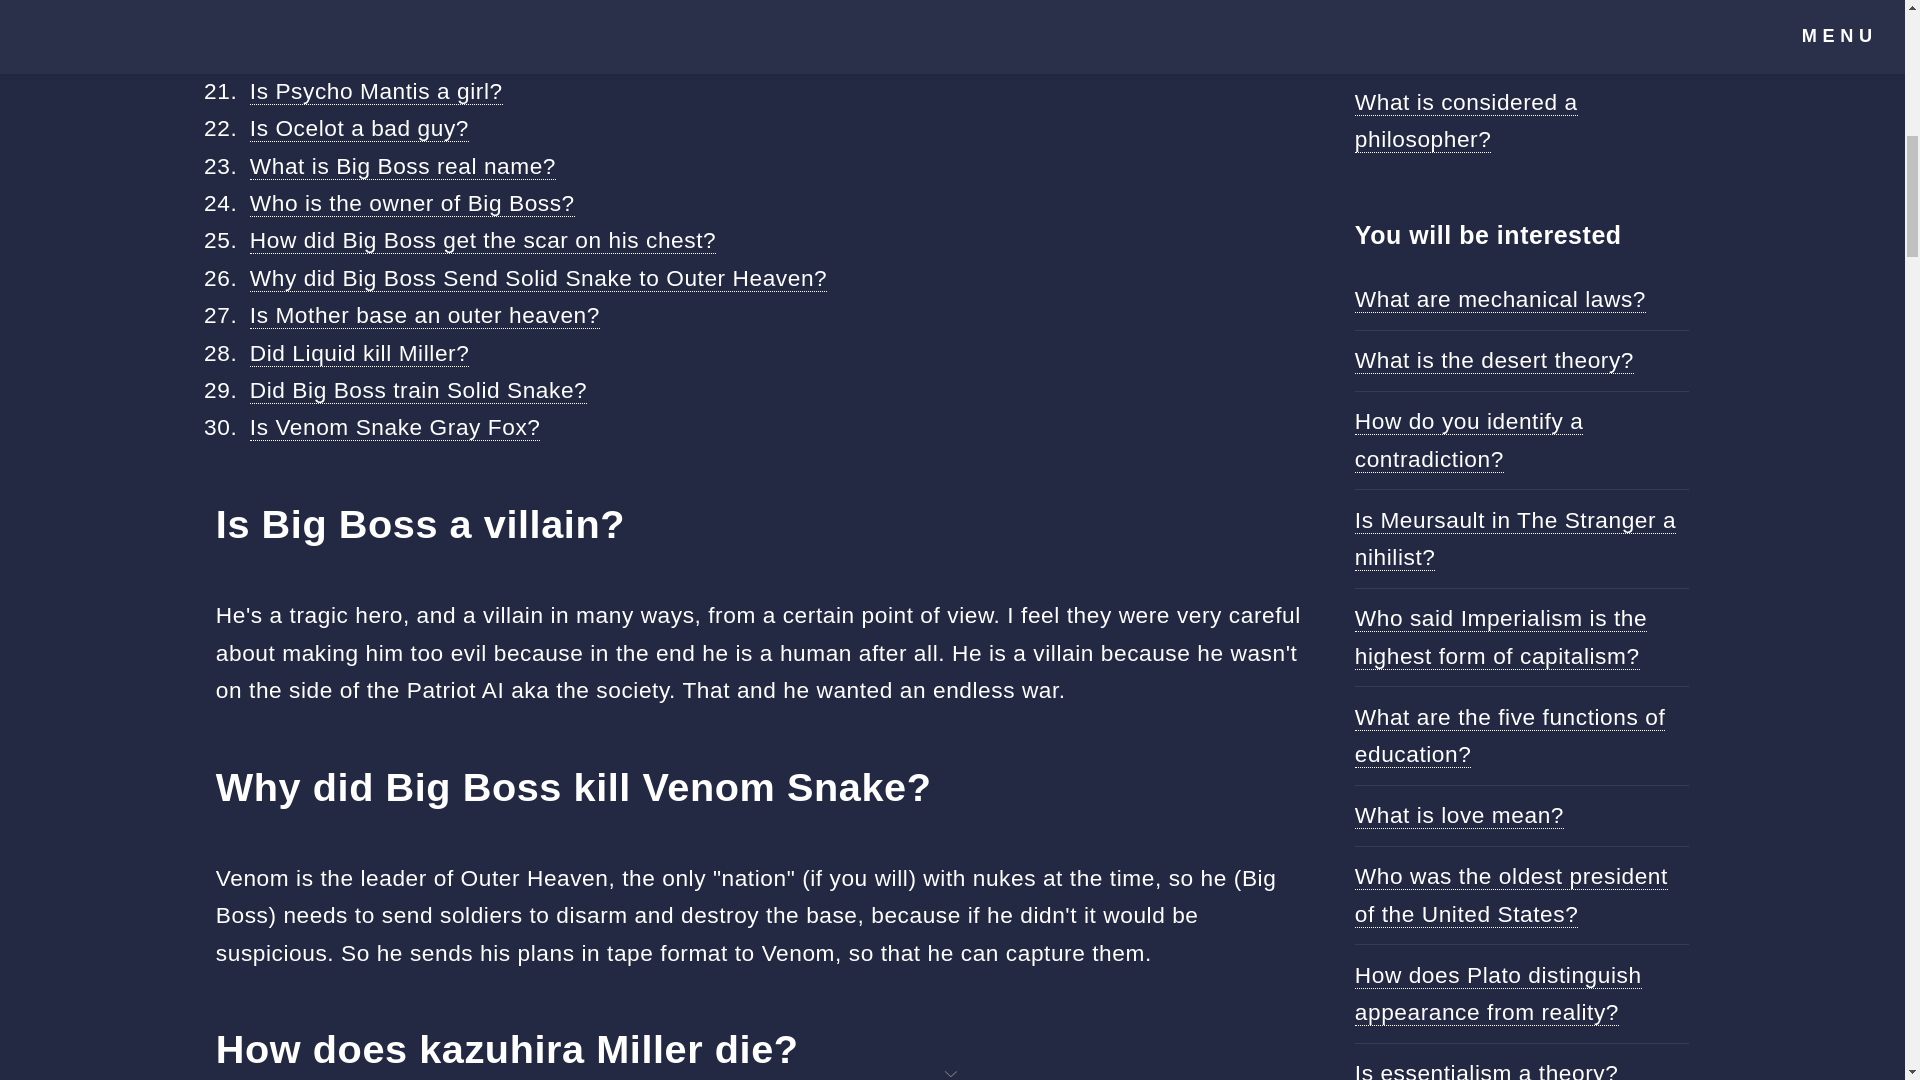  Describe the element at coordinates (358, 128) in the screenshot. I see `Is Ocelot a bad guy?` at that location.